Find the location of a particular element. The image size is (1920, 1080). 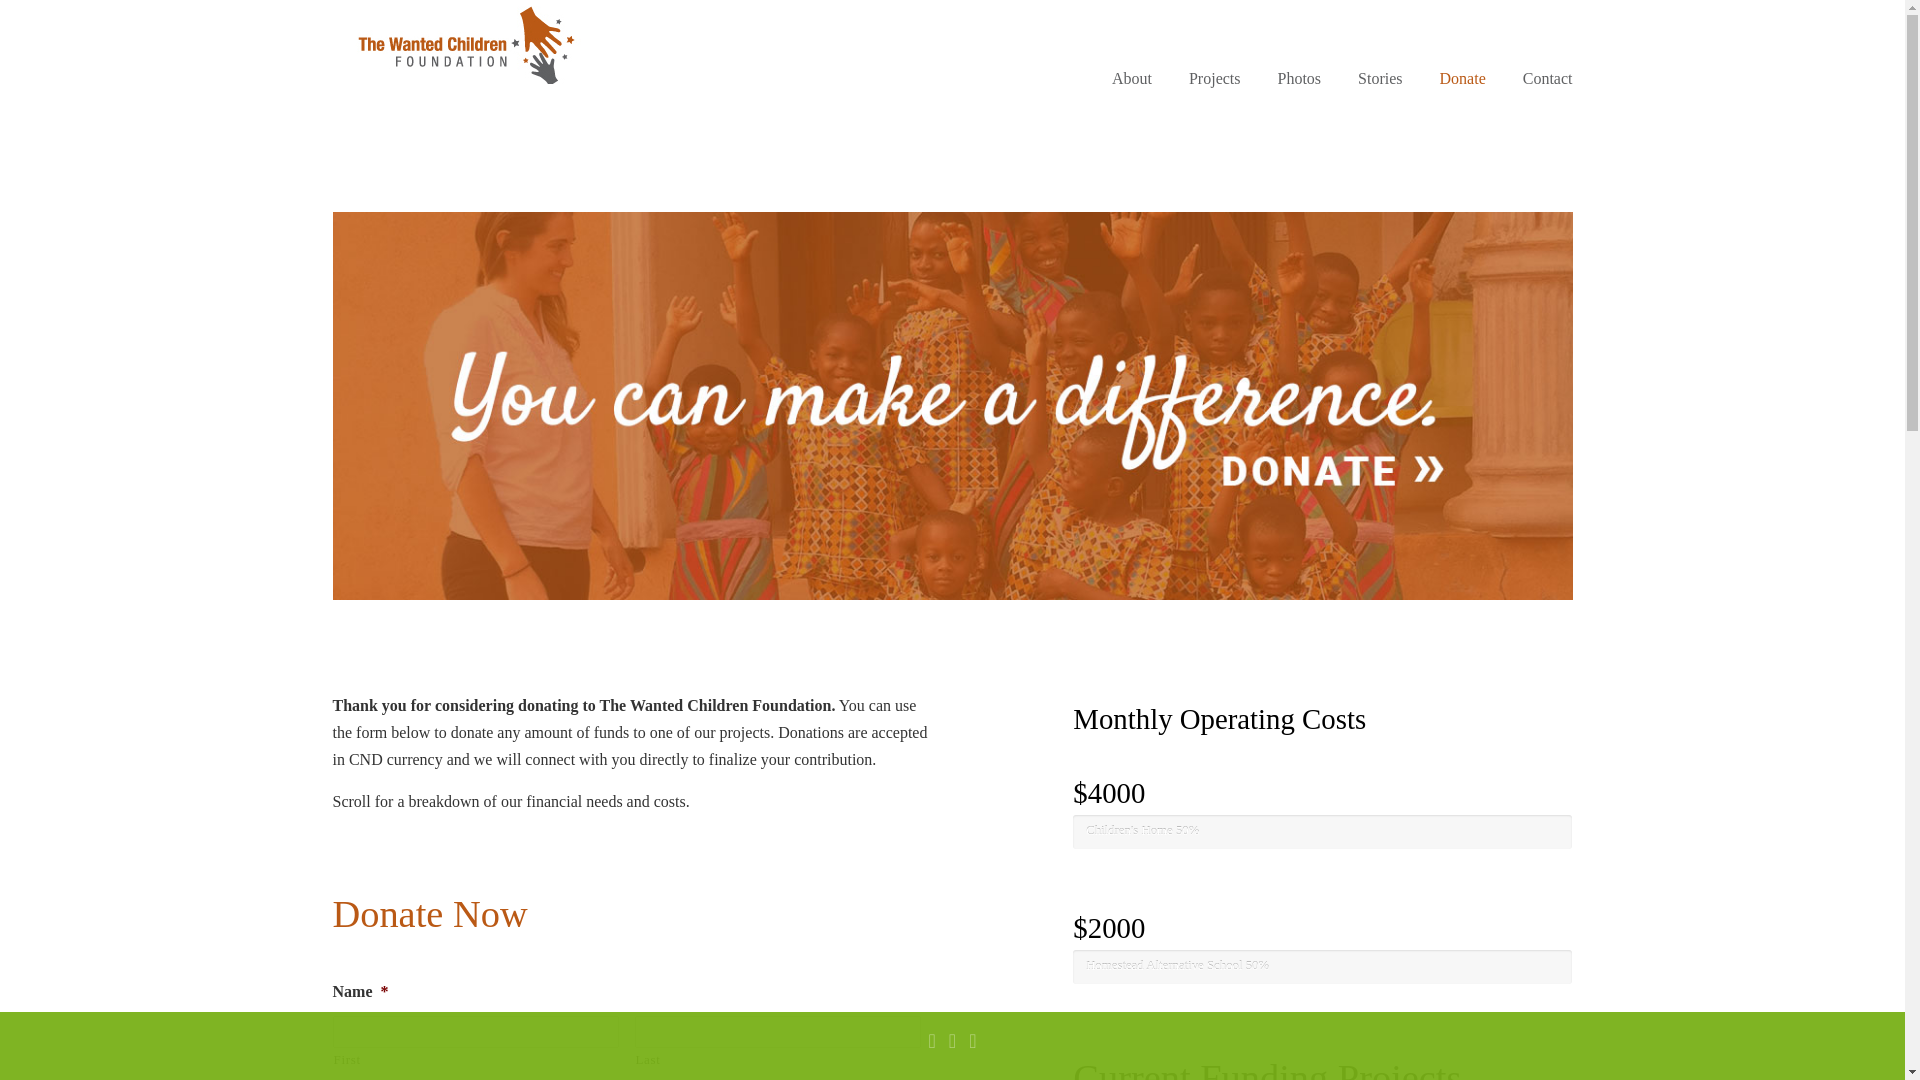

Donate is located at coordinates (1462, 79).